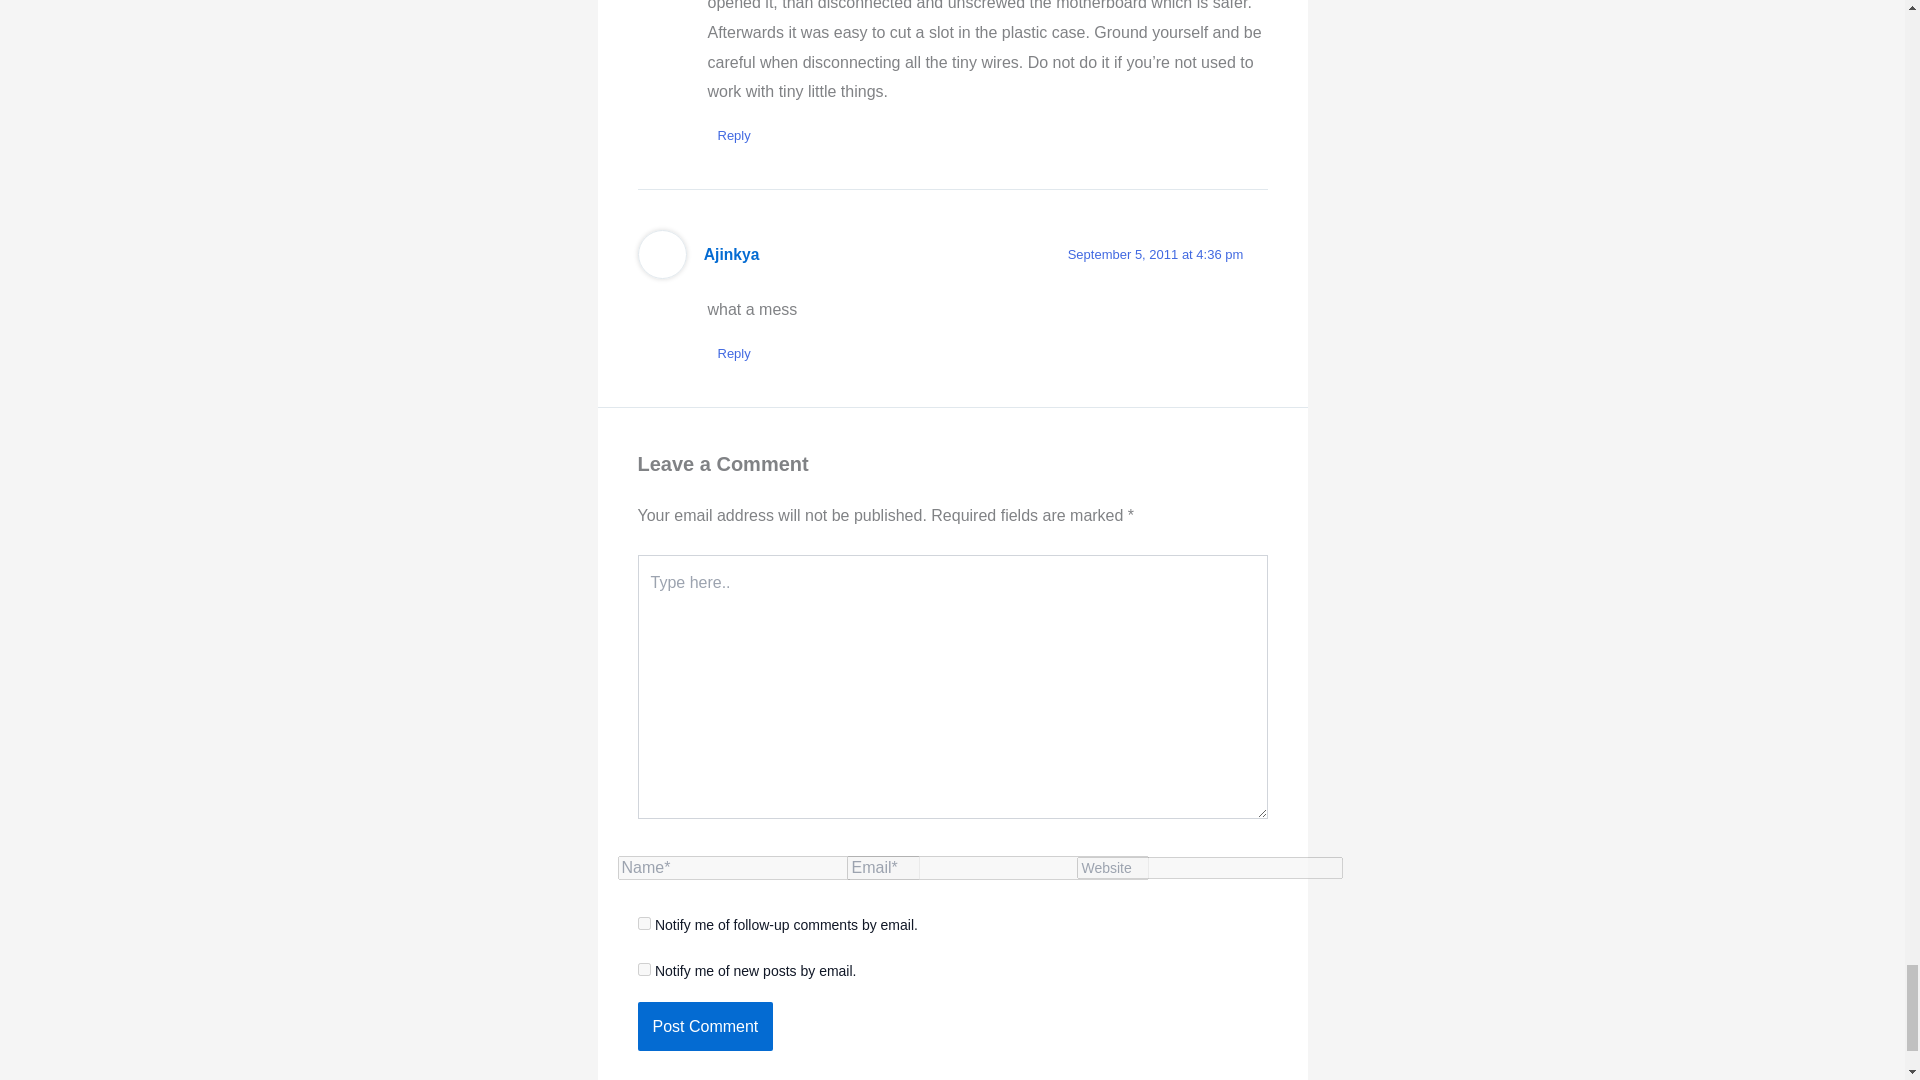  What do you see at coordinates (644, 970) in the screenshot?
I see `subscribe` at bounding box center [644, 970].